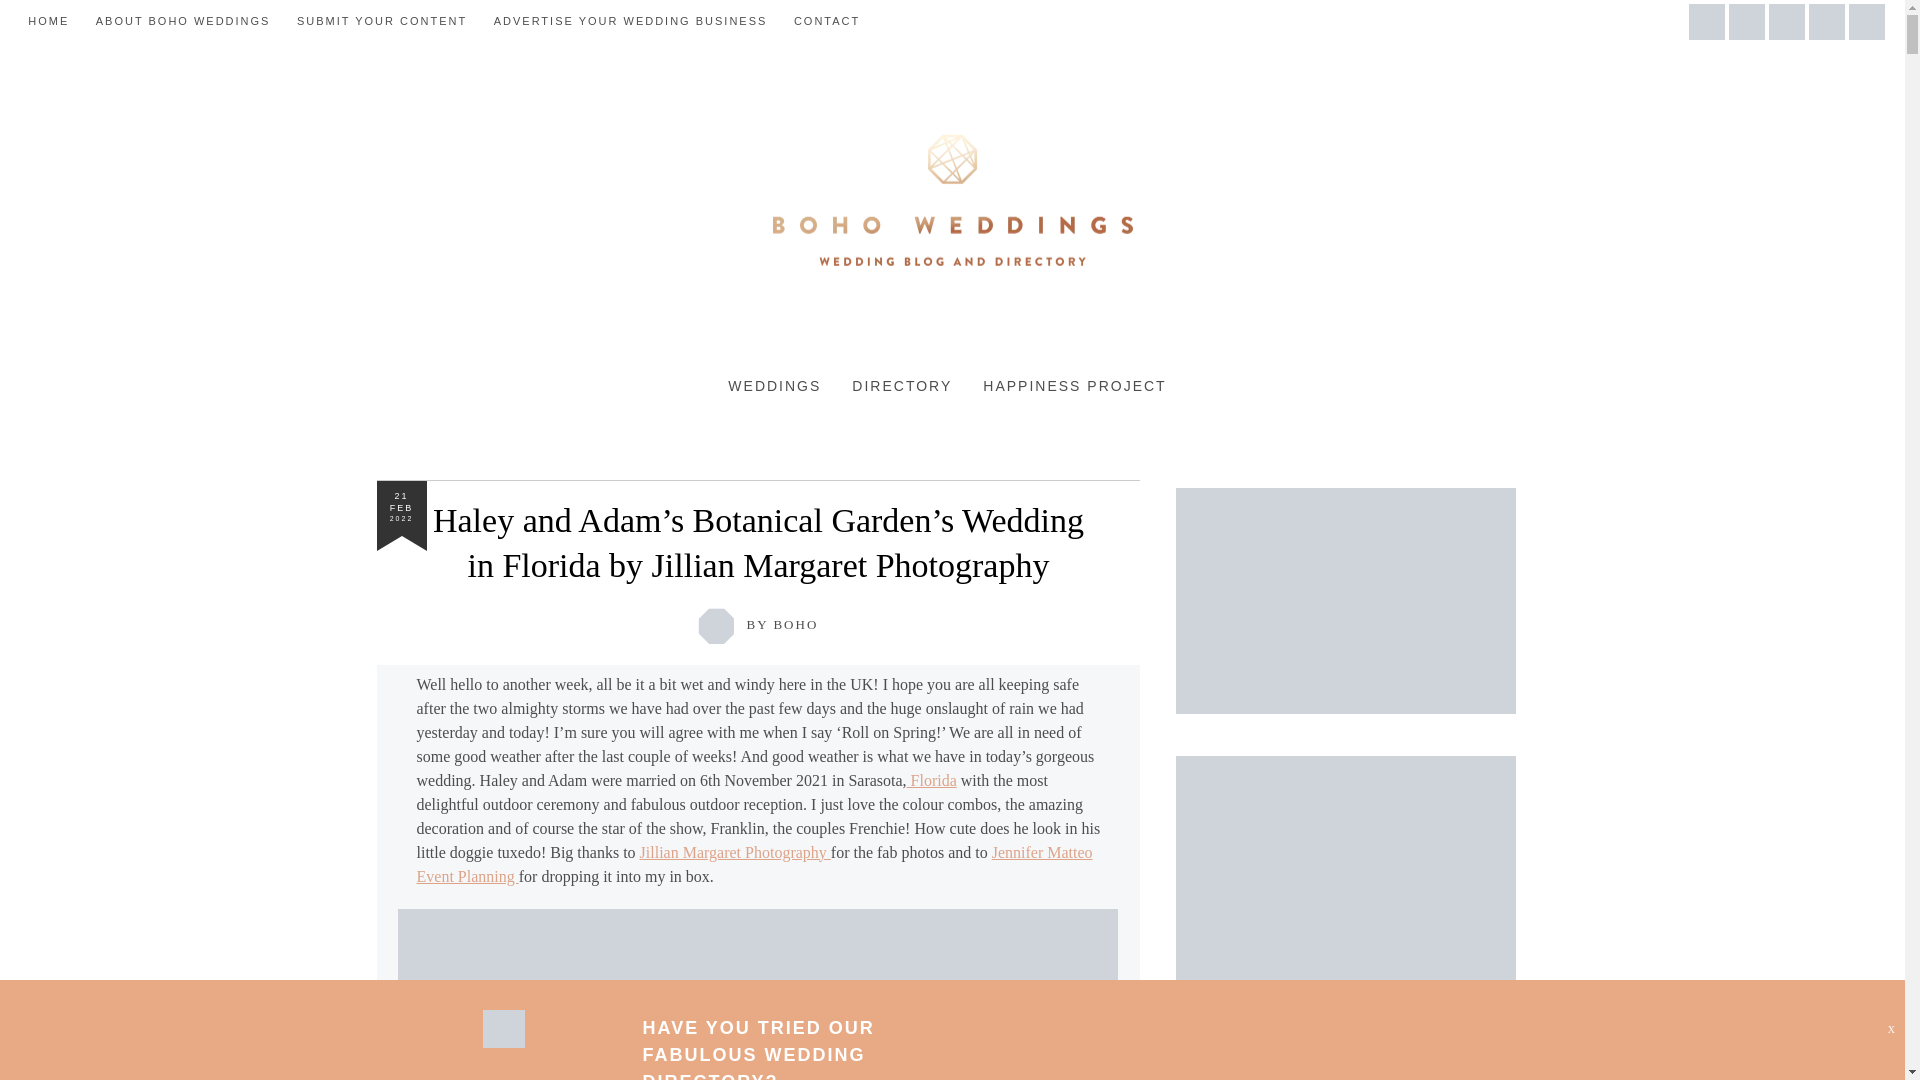 This screenshot has width=1920, height=1080. What do you see at coordinates (48, 21) in the screenshot?
I see `HOME` at bounding box center [48, 21].